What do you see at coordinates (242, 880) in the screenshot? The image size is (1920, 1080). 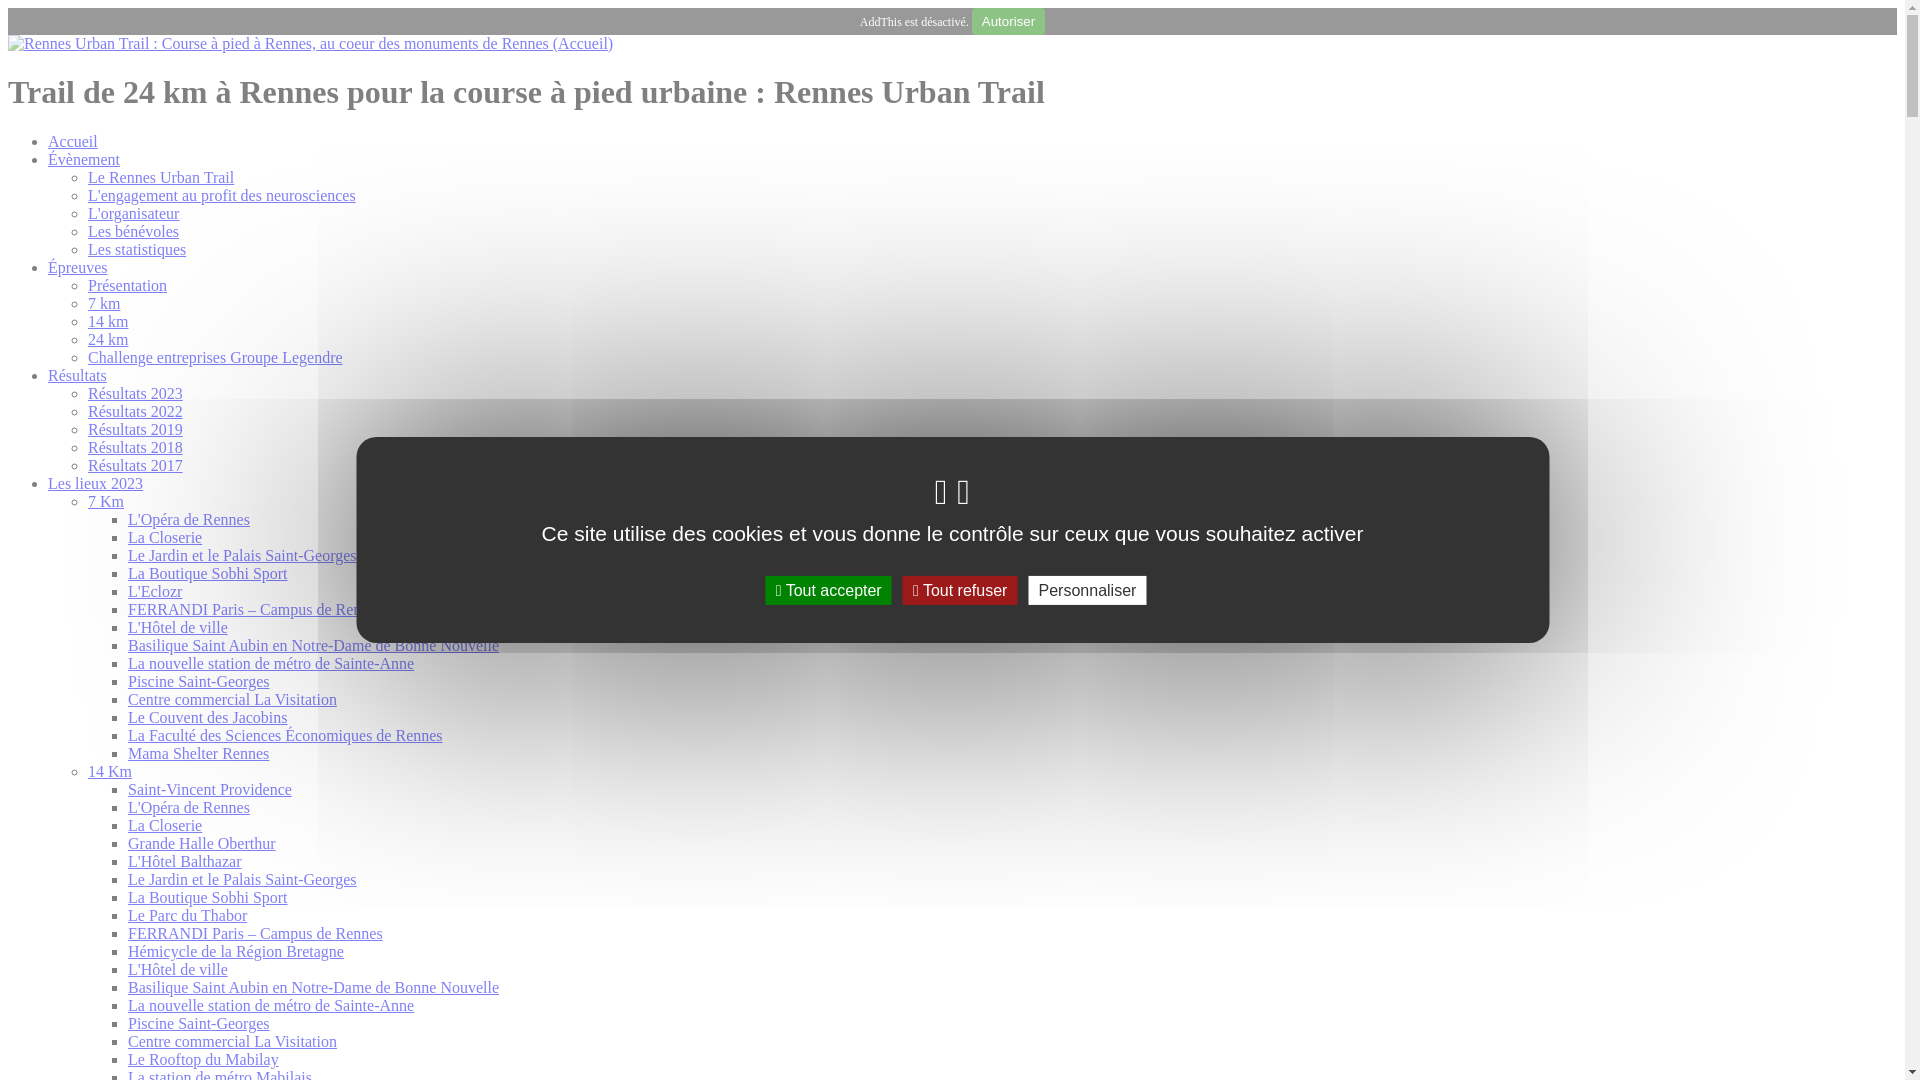 I see `Le Jardin et le Palais Saint-Georges` at bounding box center [242, 880].